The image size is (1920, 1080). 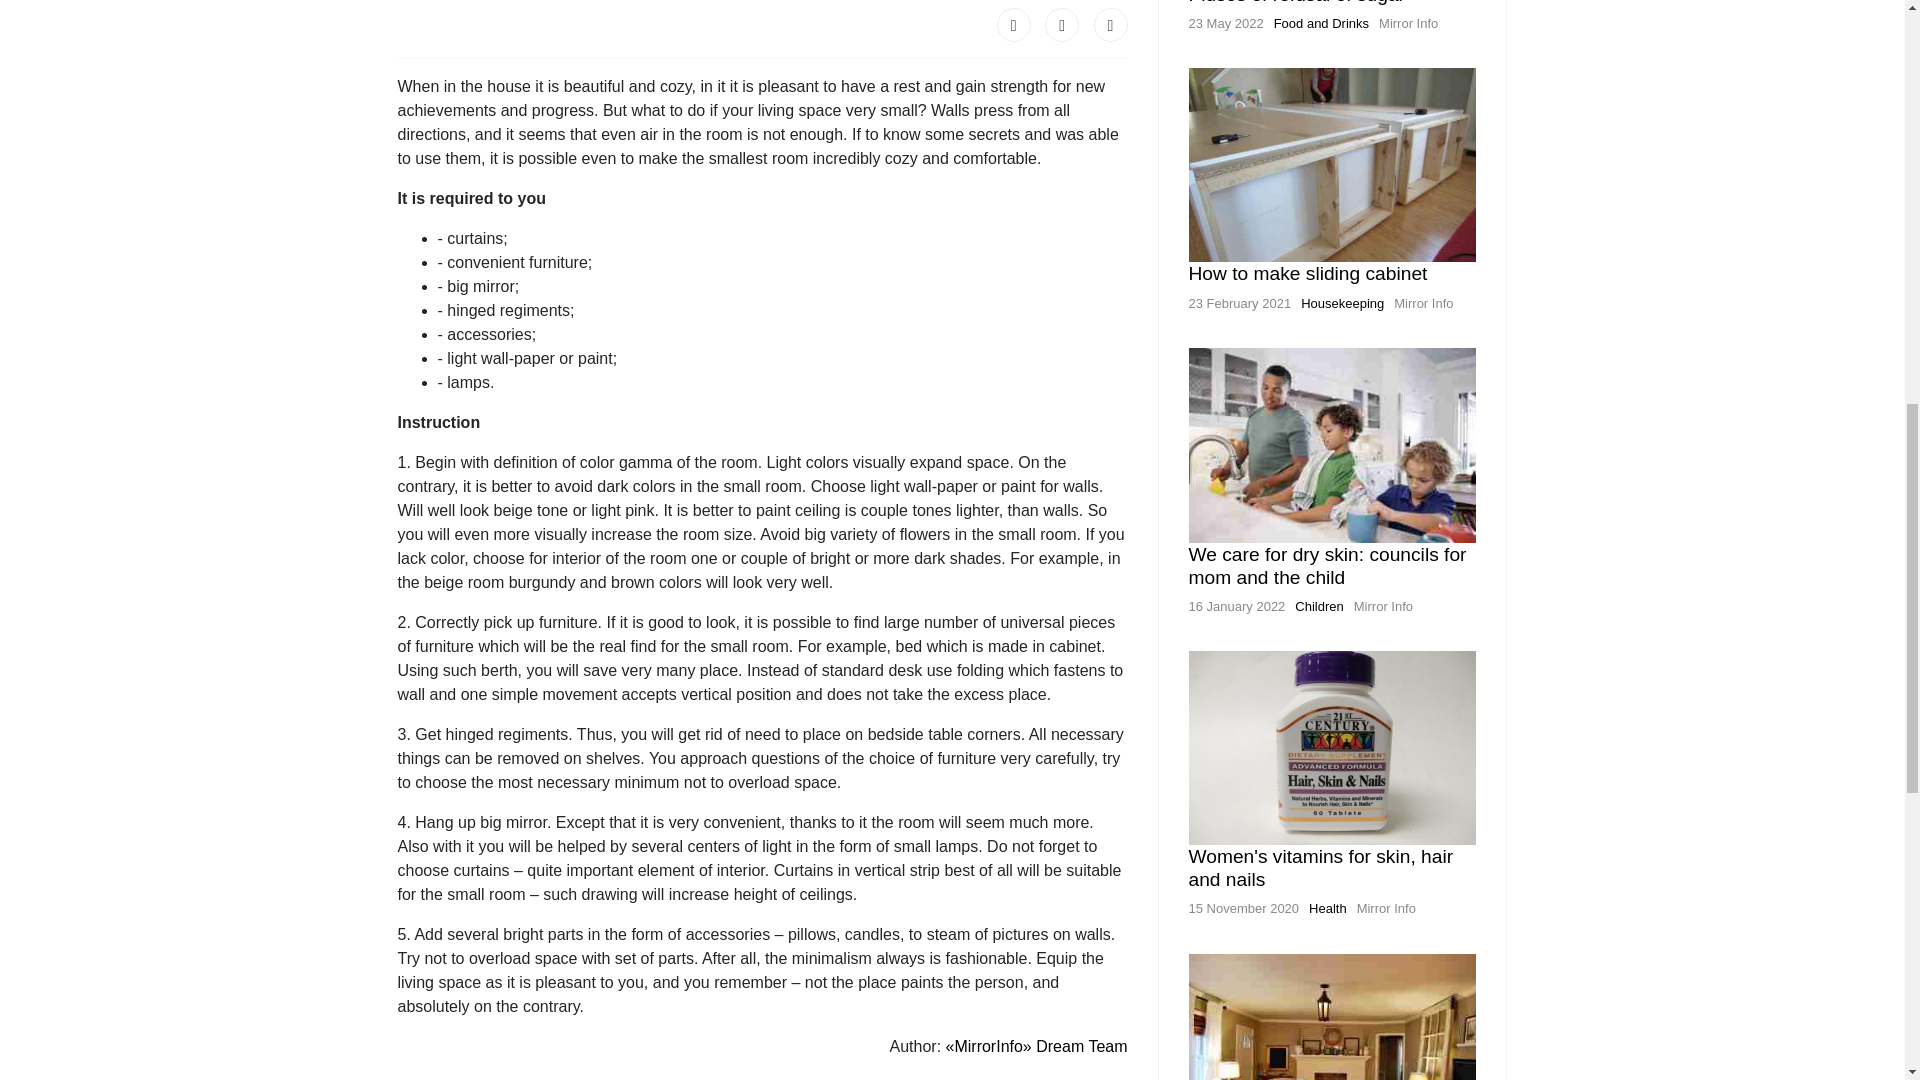 I want to click on Pluses of refusal of sugar, so click(x=1296, y=2).